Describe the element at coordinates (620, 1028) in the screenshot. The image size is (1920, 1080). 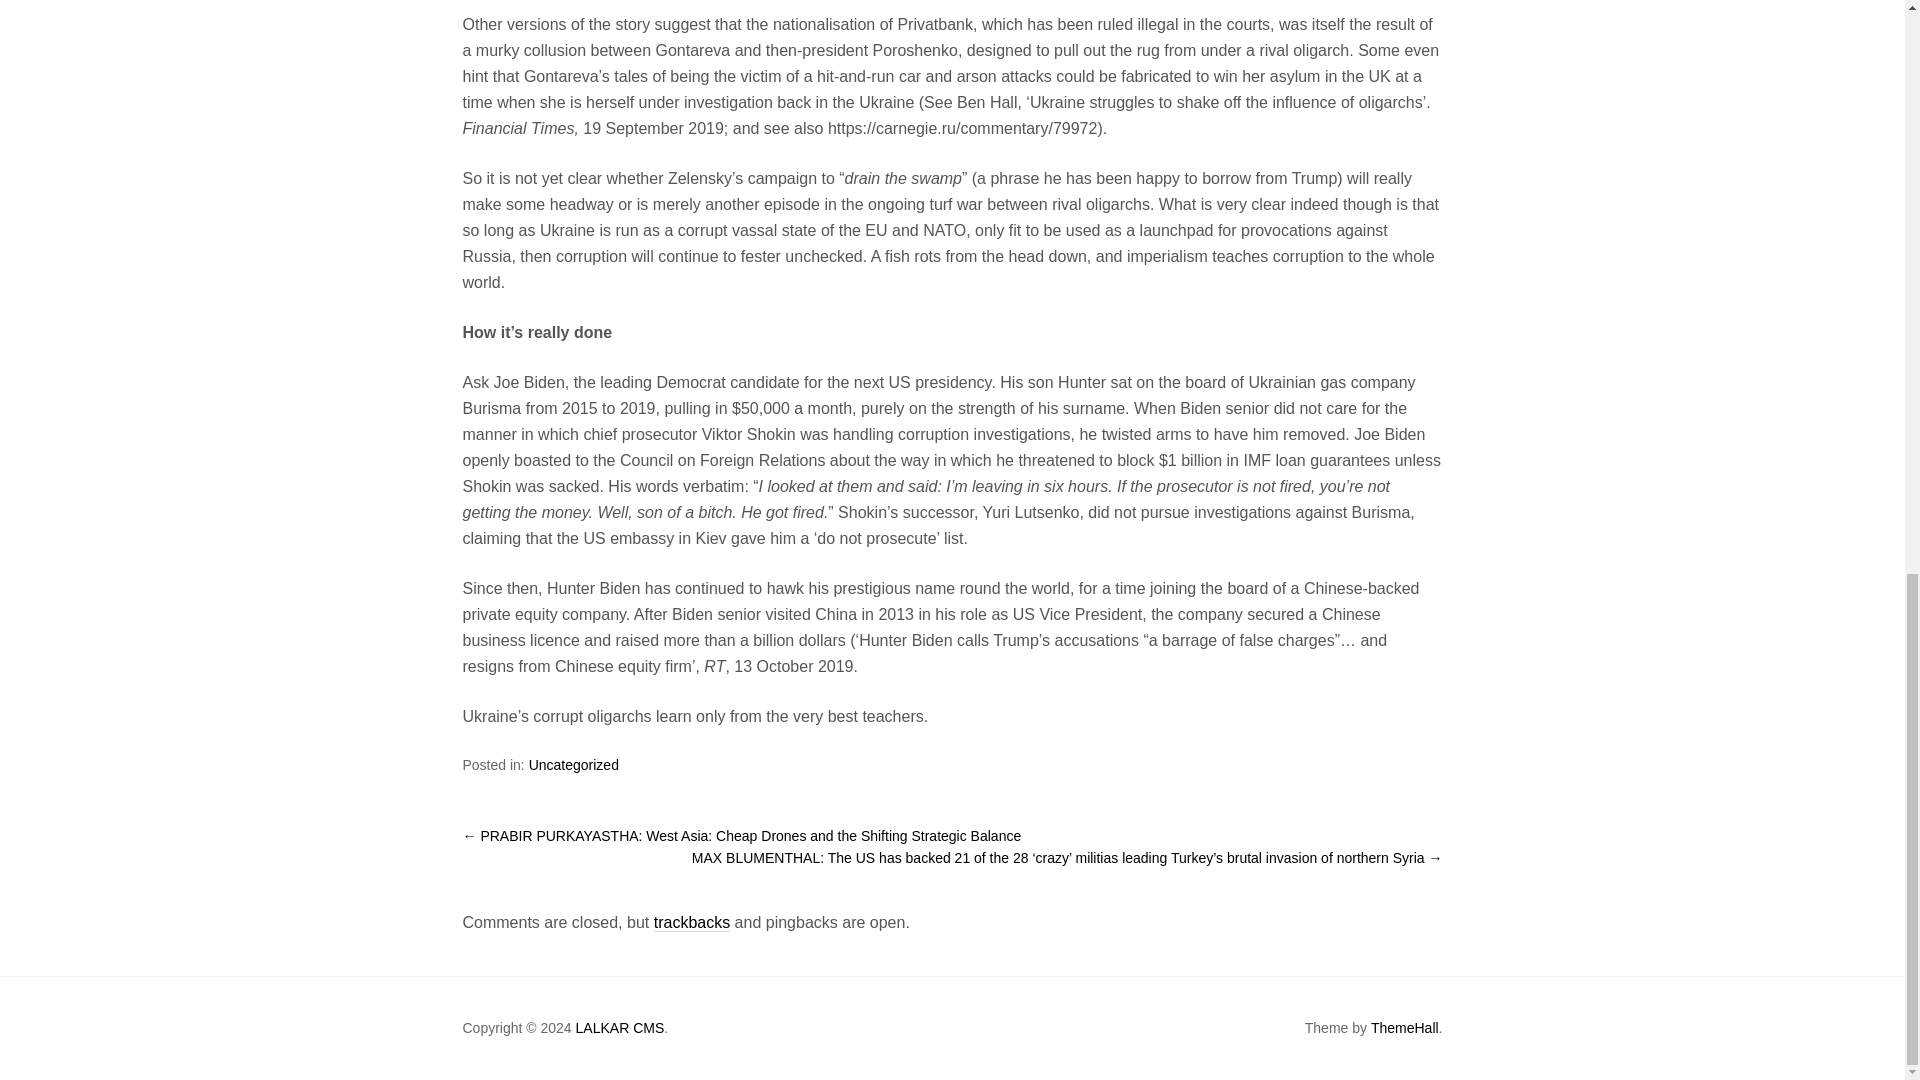
I see `LALKAR CMS` at that location.